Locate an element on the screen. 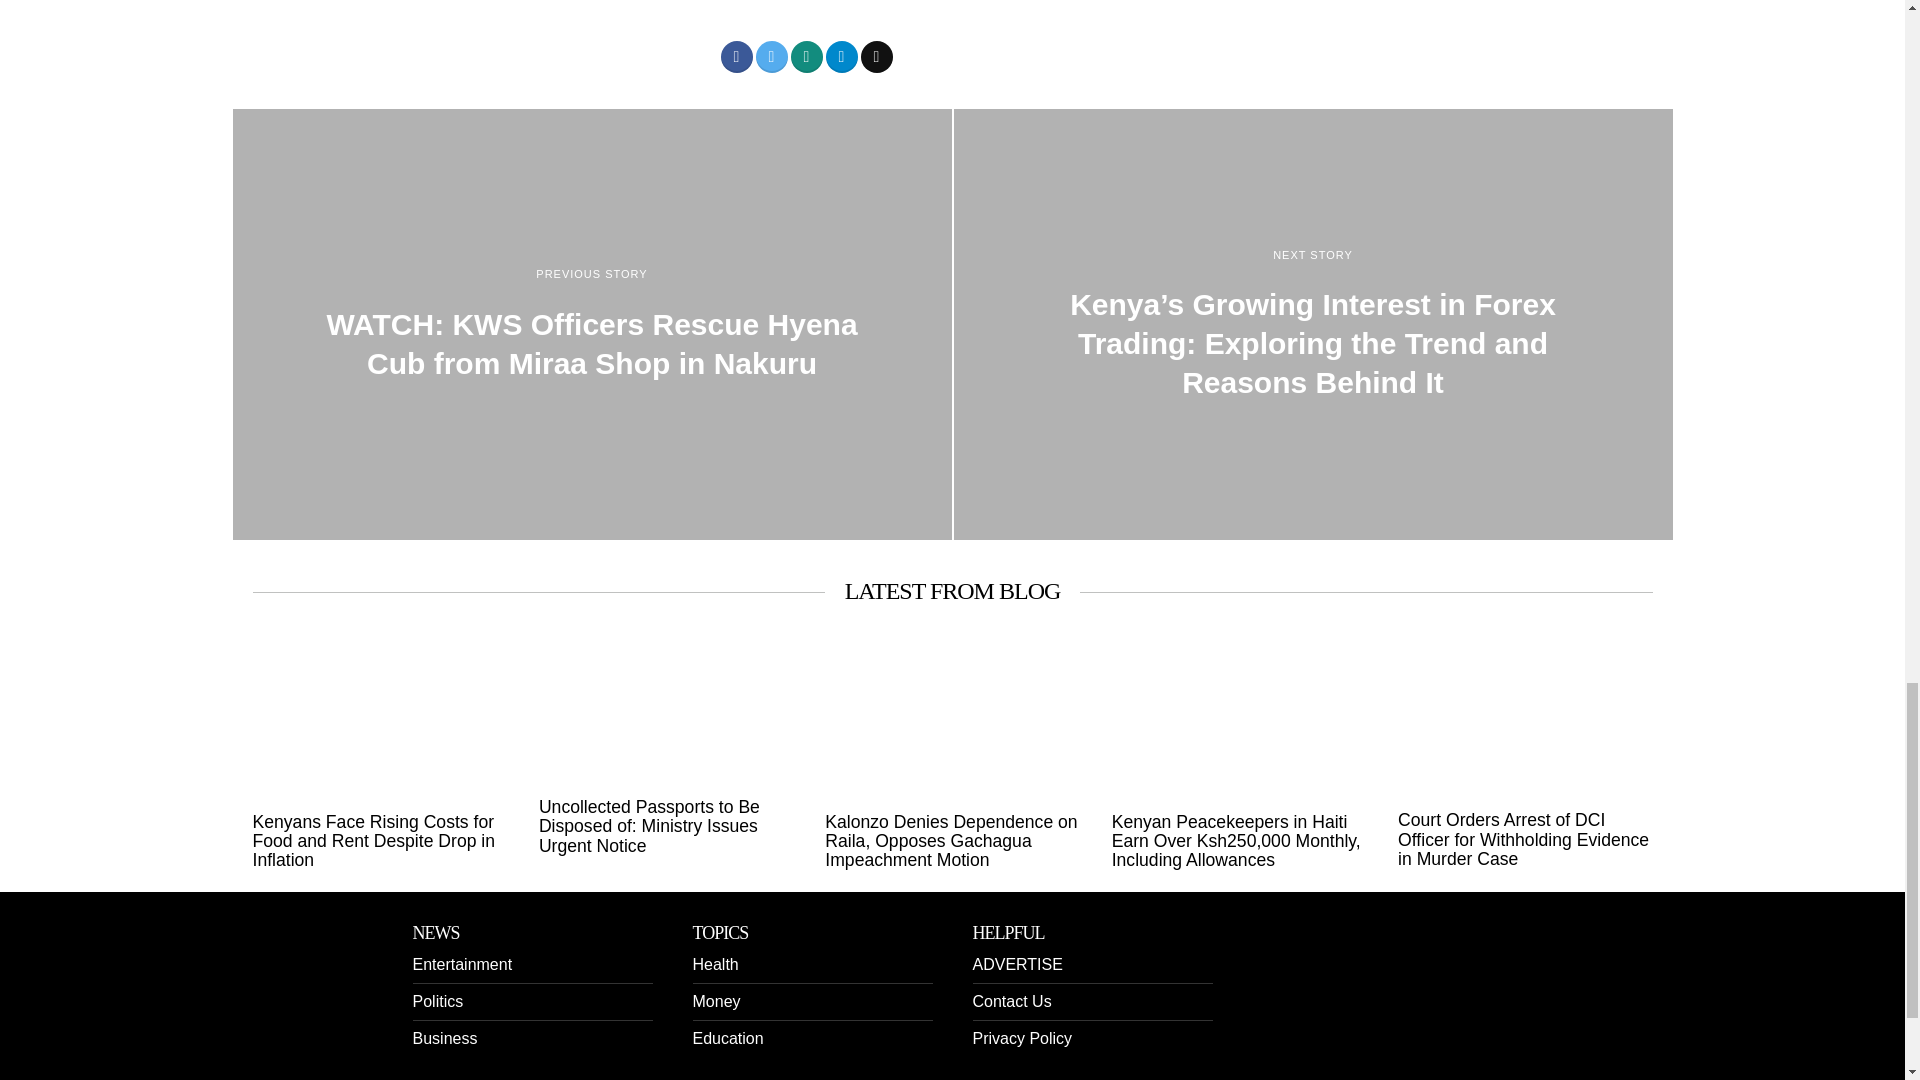  Health is located at coordinates (714, 964).